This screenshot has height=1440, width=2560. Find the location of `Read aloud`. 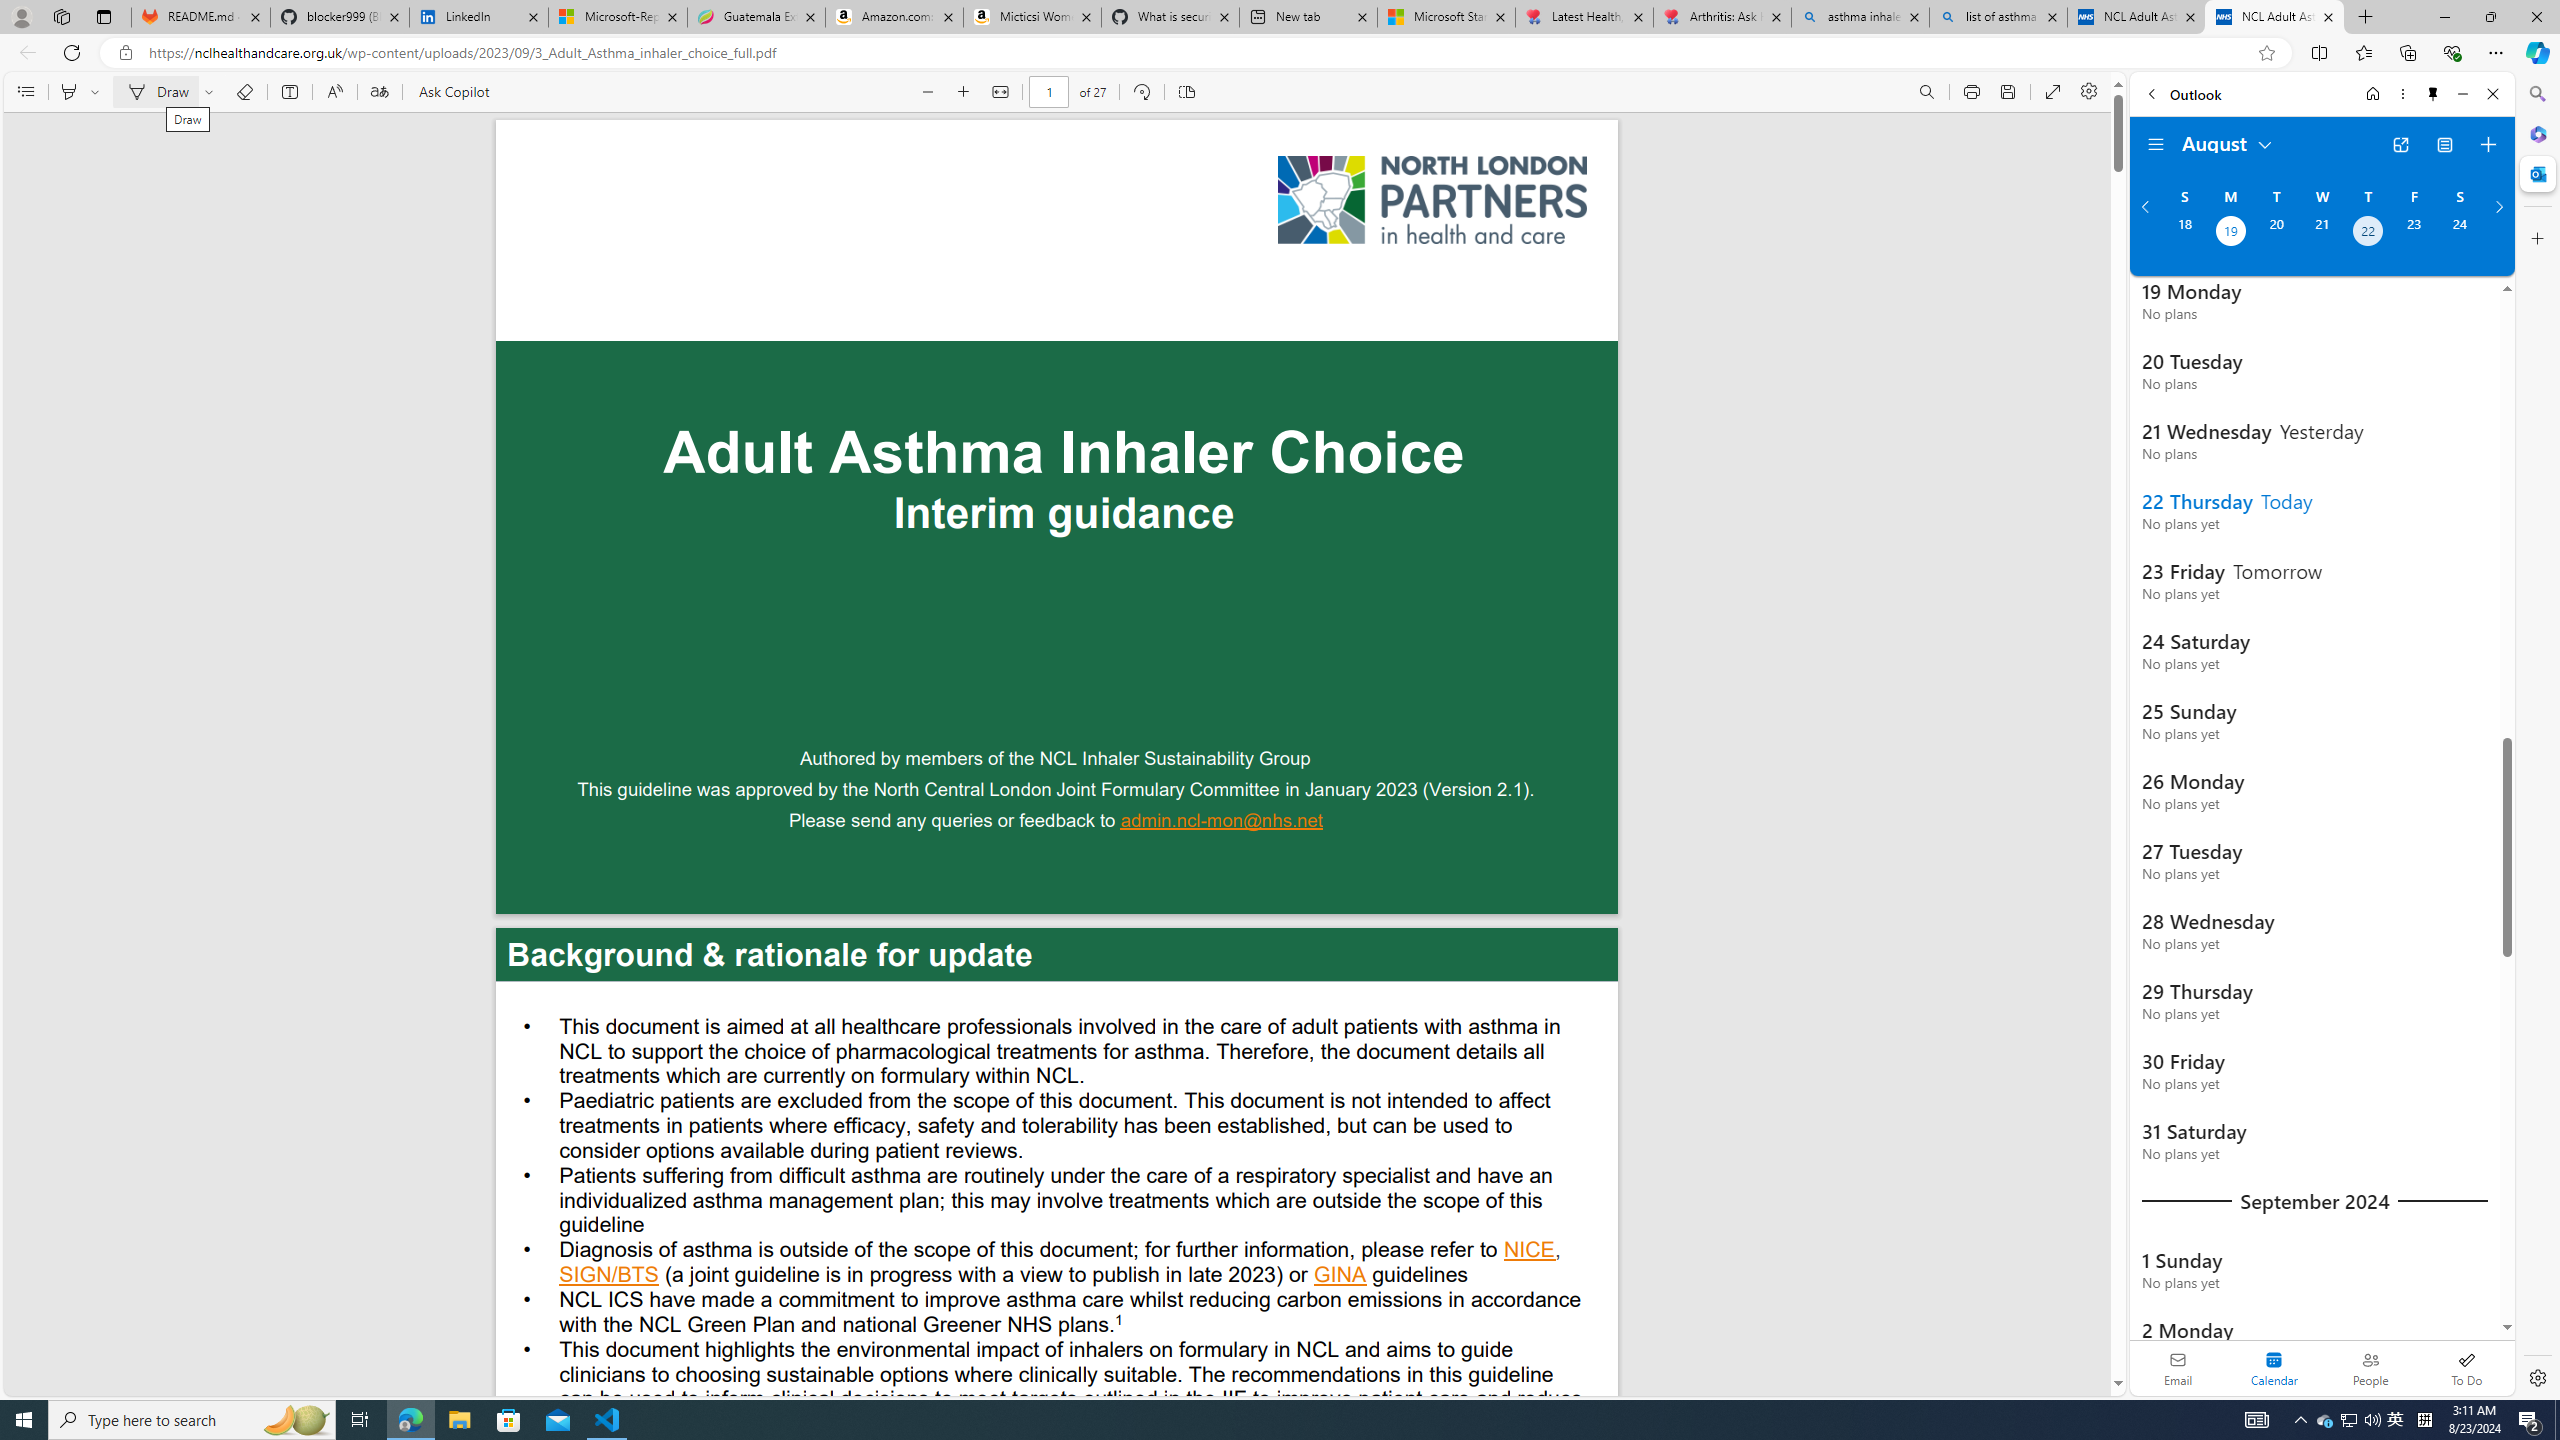

Read aloud is located at coordinates (334, 92).